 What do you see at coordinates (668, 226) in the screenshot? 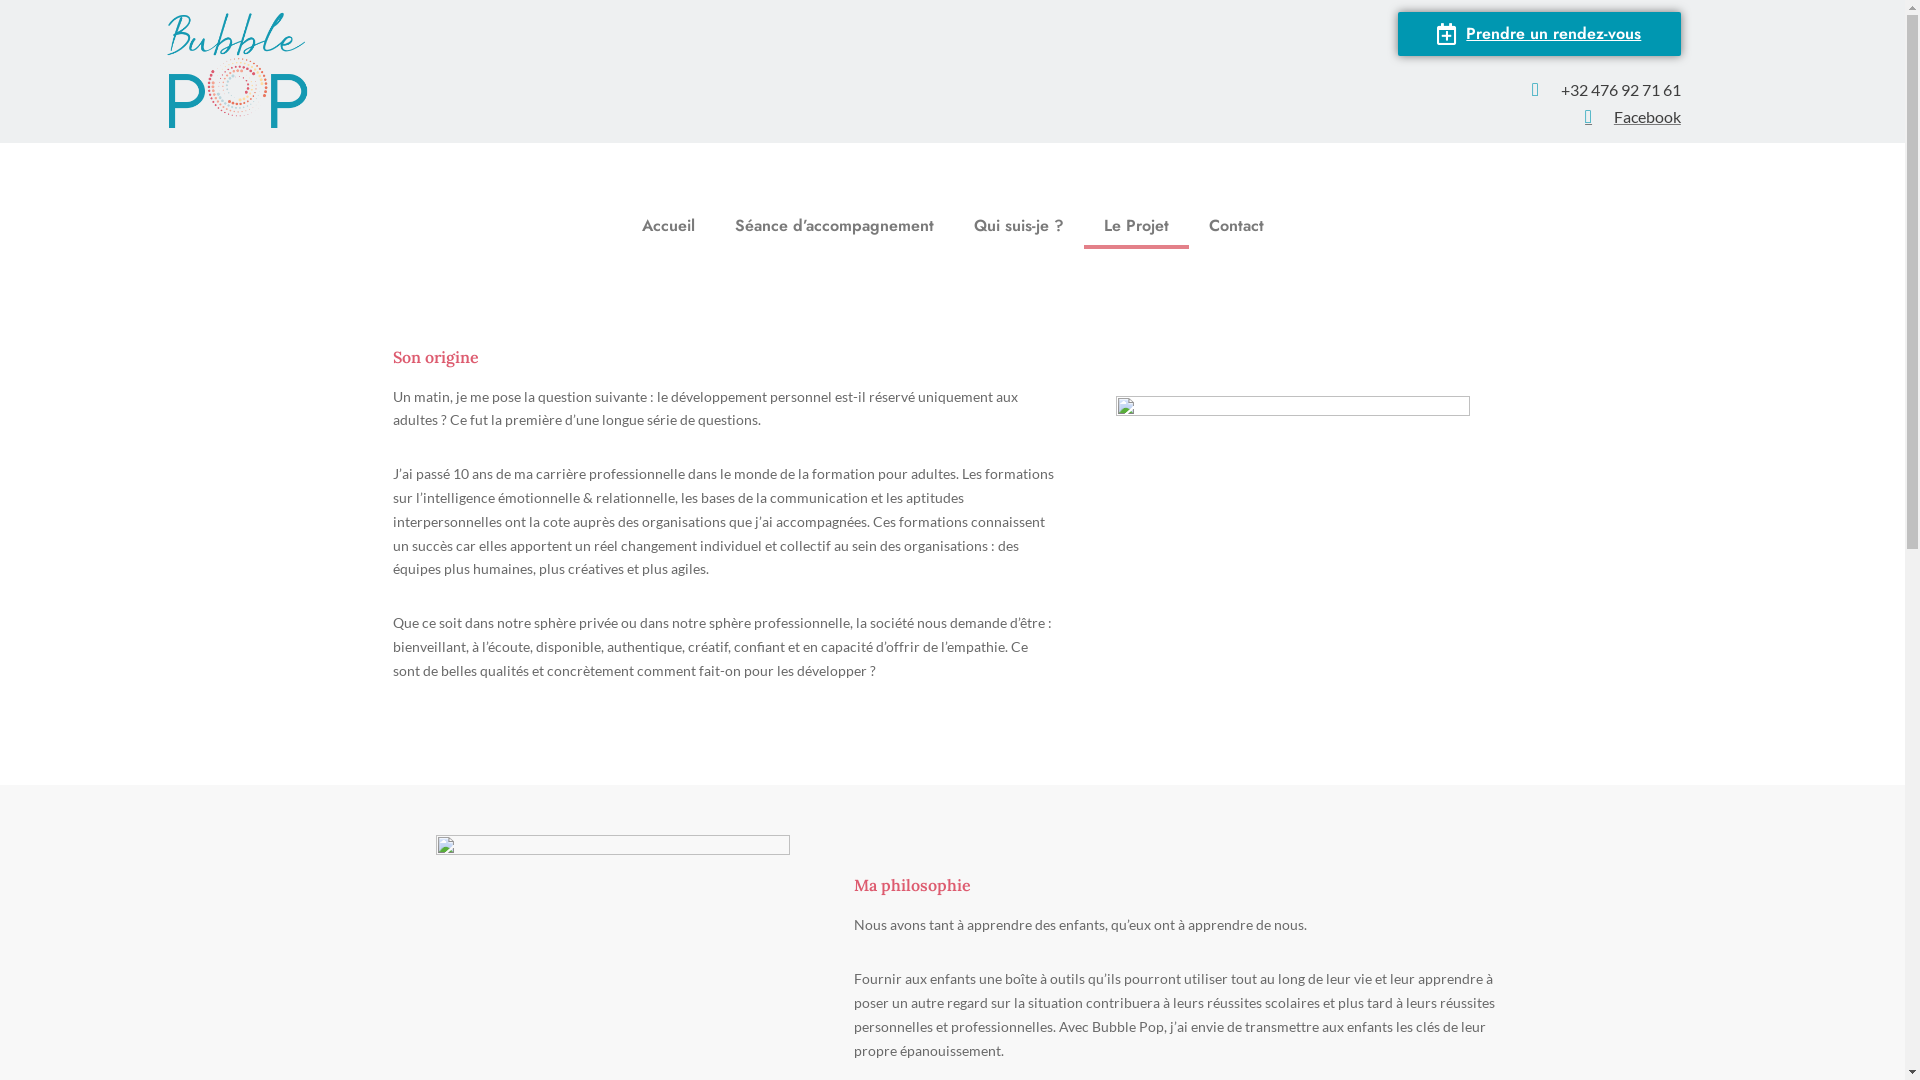
I see `Accueil` at bounding box center [668, 226].